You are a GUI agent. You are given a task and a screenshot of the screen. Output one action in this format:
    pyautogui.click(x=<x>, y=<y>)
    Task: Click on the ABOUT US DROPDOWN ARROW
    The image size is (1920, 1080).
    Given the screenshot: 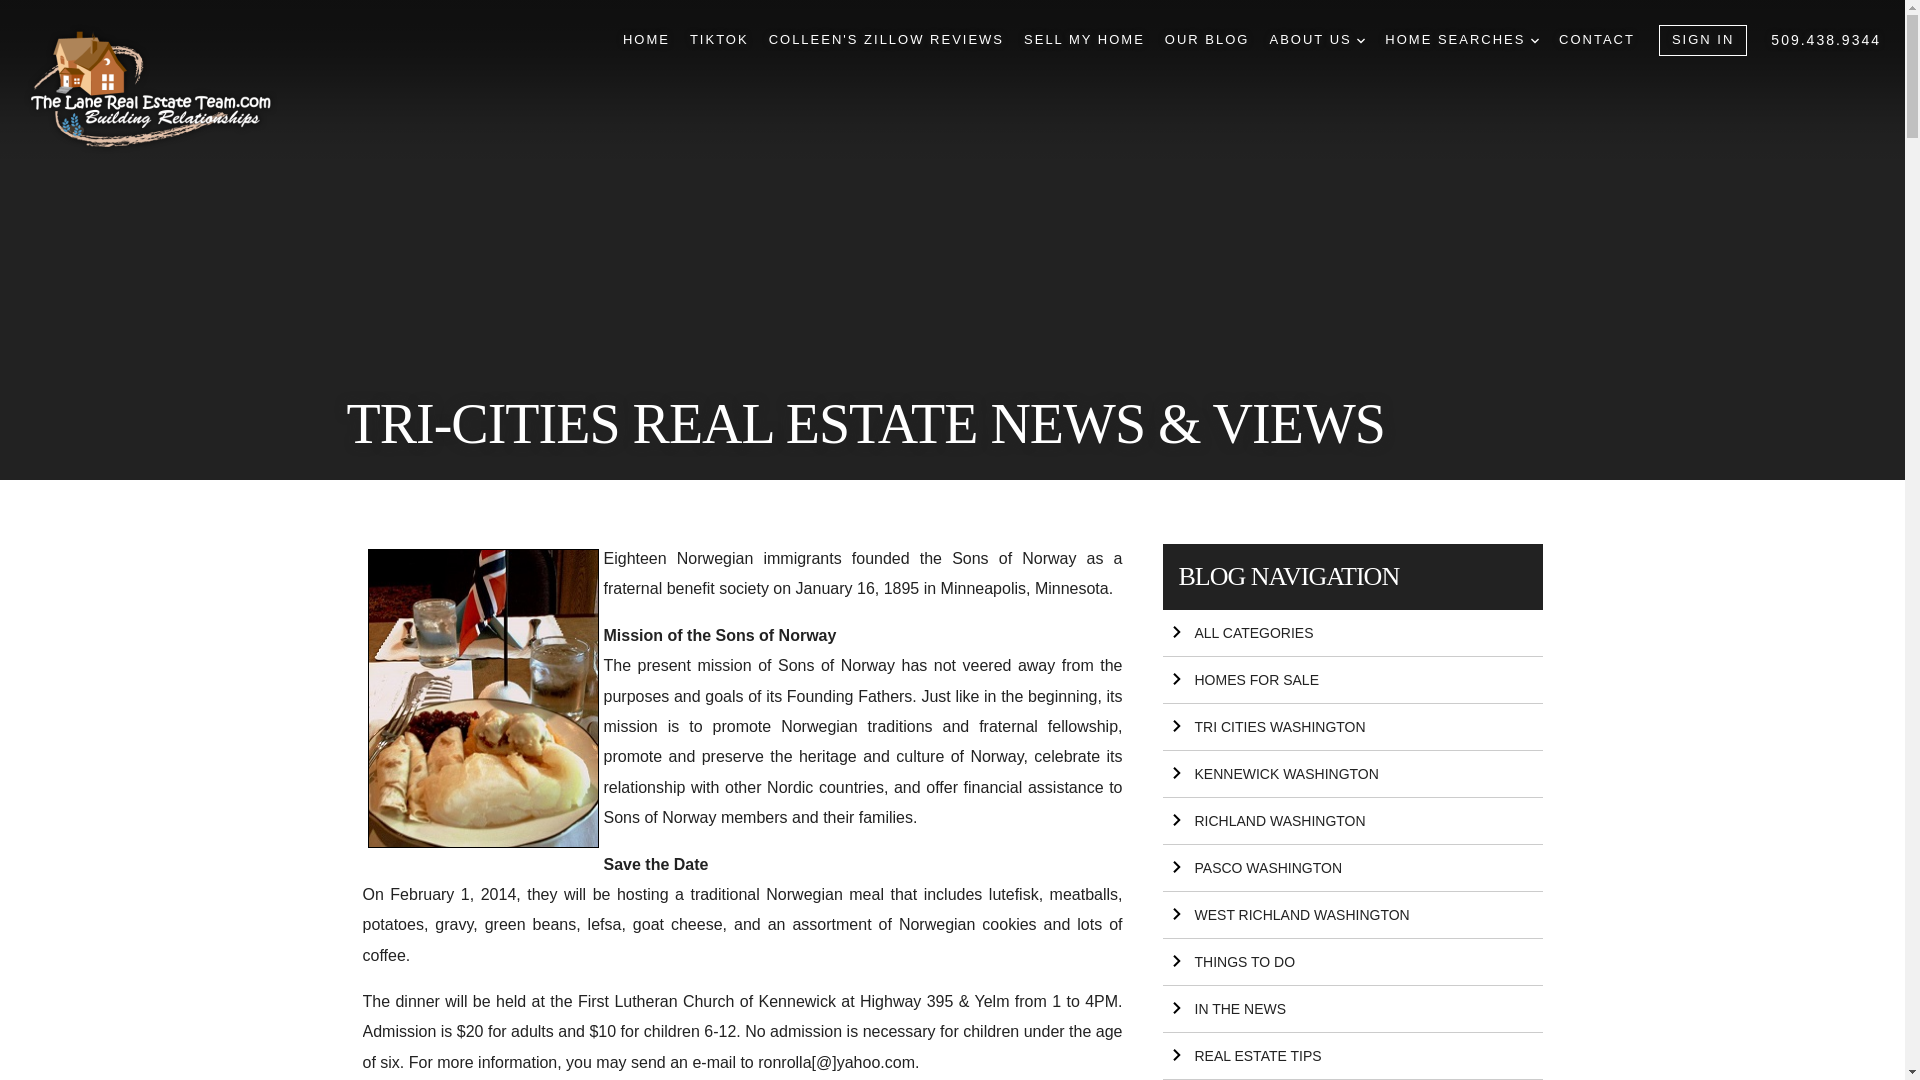 What is the action you would take?
    pyautogui.click(x=1317, y=40)
    